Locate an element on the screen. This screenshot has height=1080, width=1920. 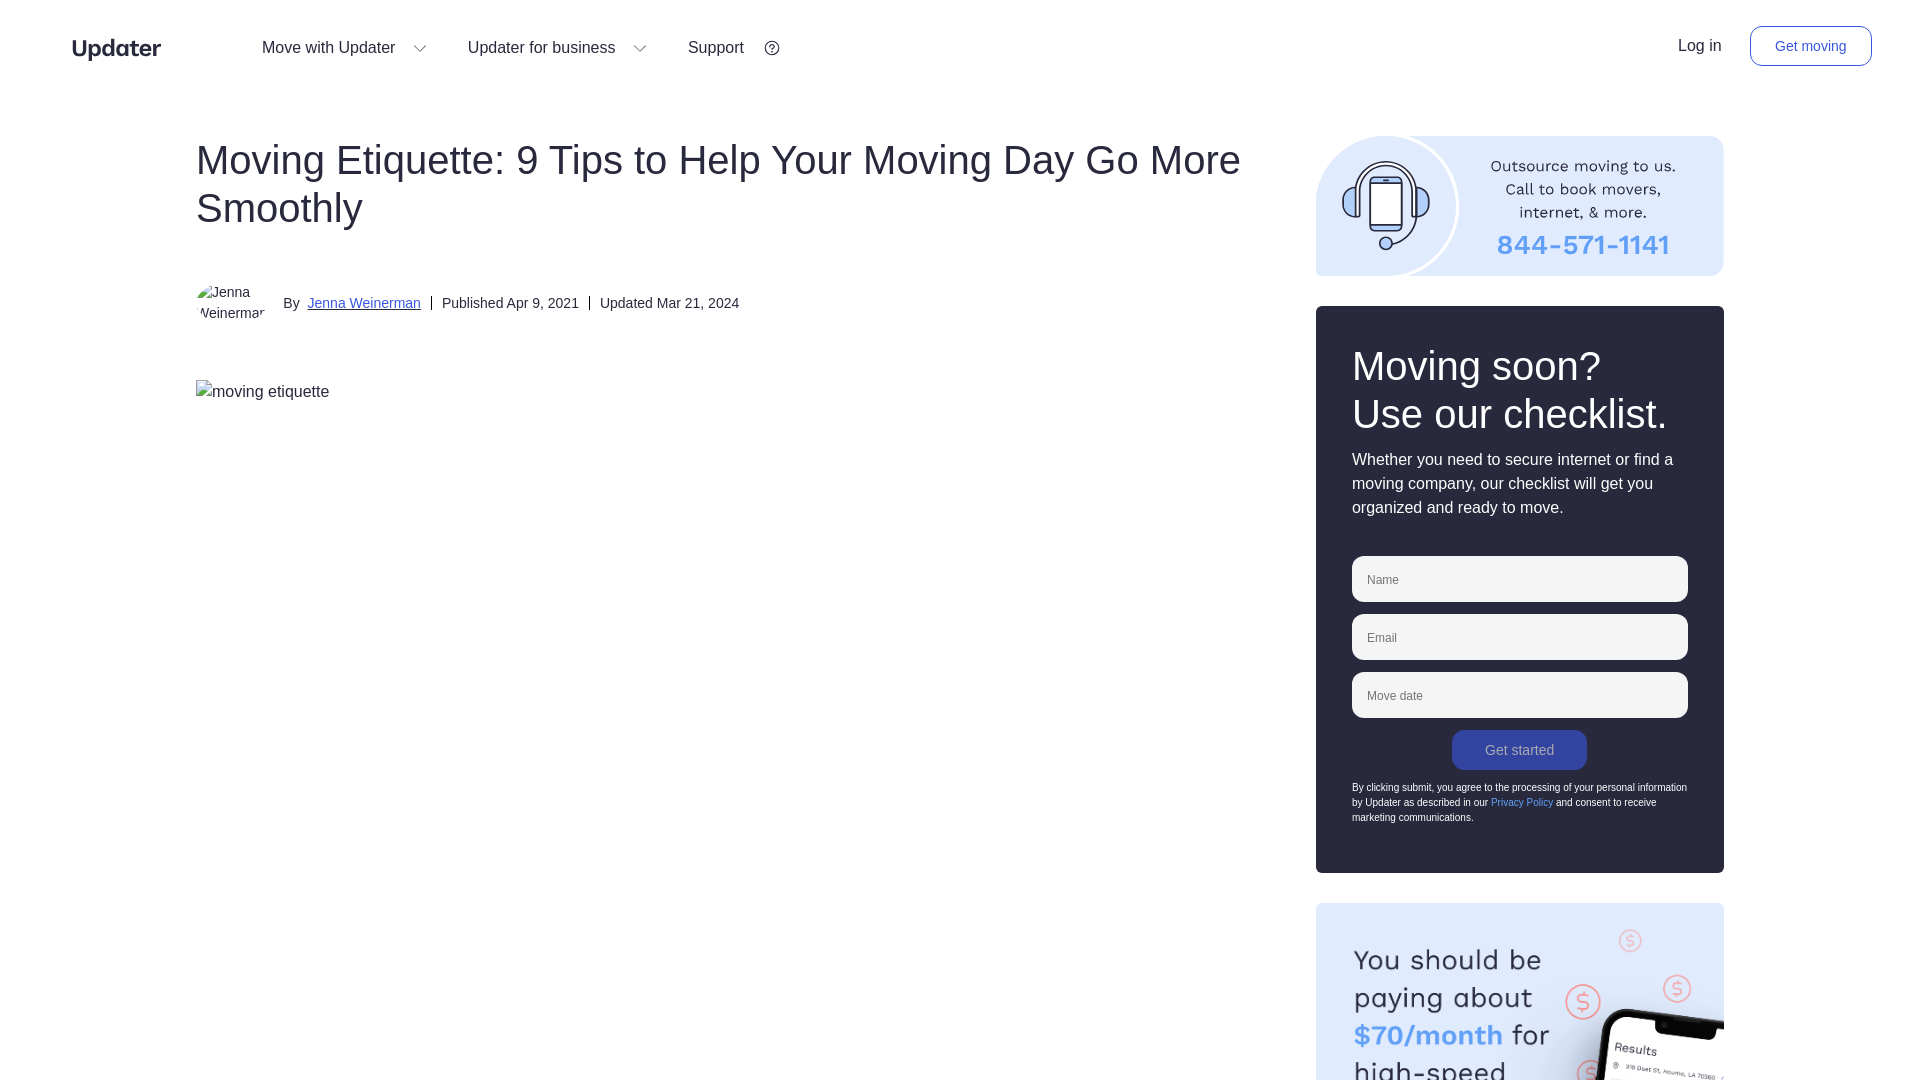
Updater for business is located at coordinates (558, 48).